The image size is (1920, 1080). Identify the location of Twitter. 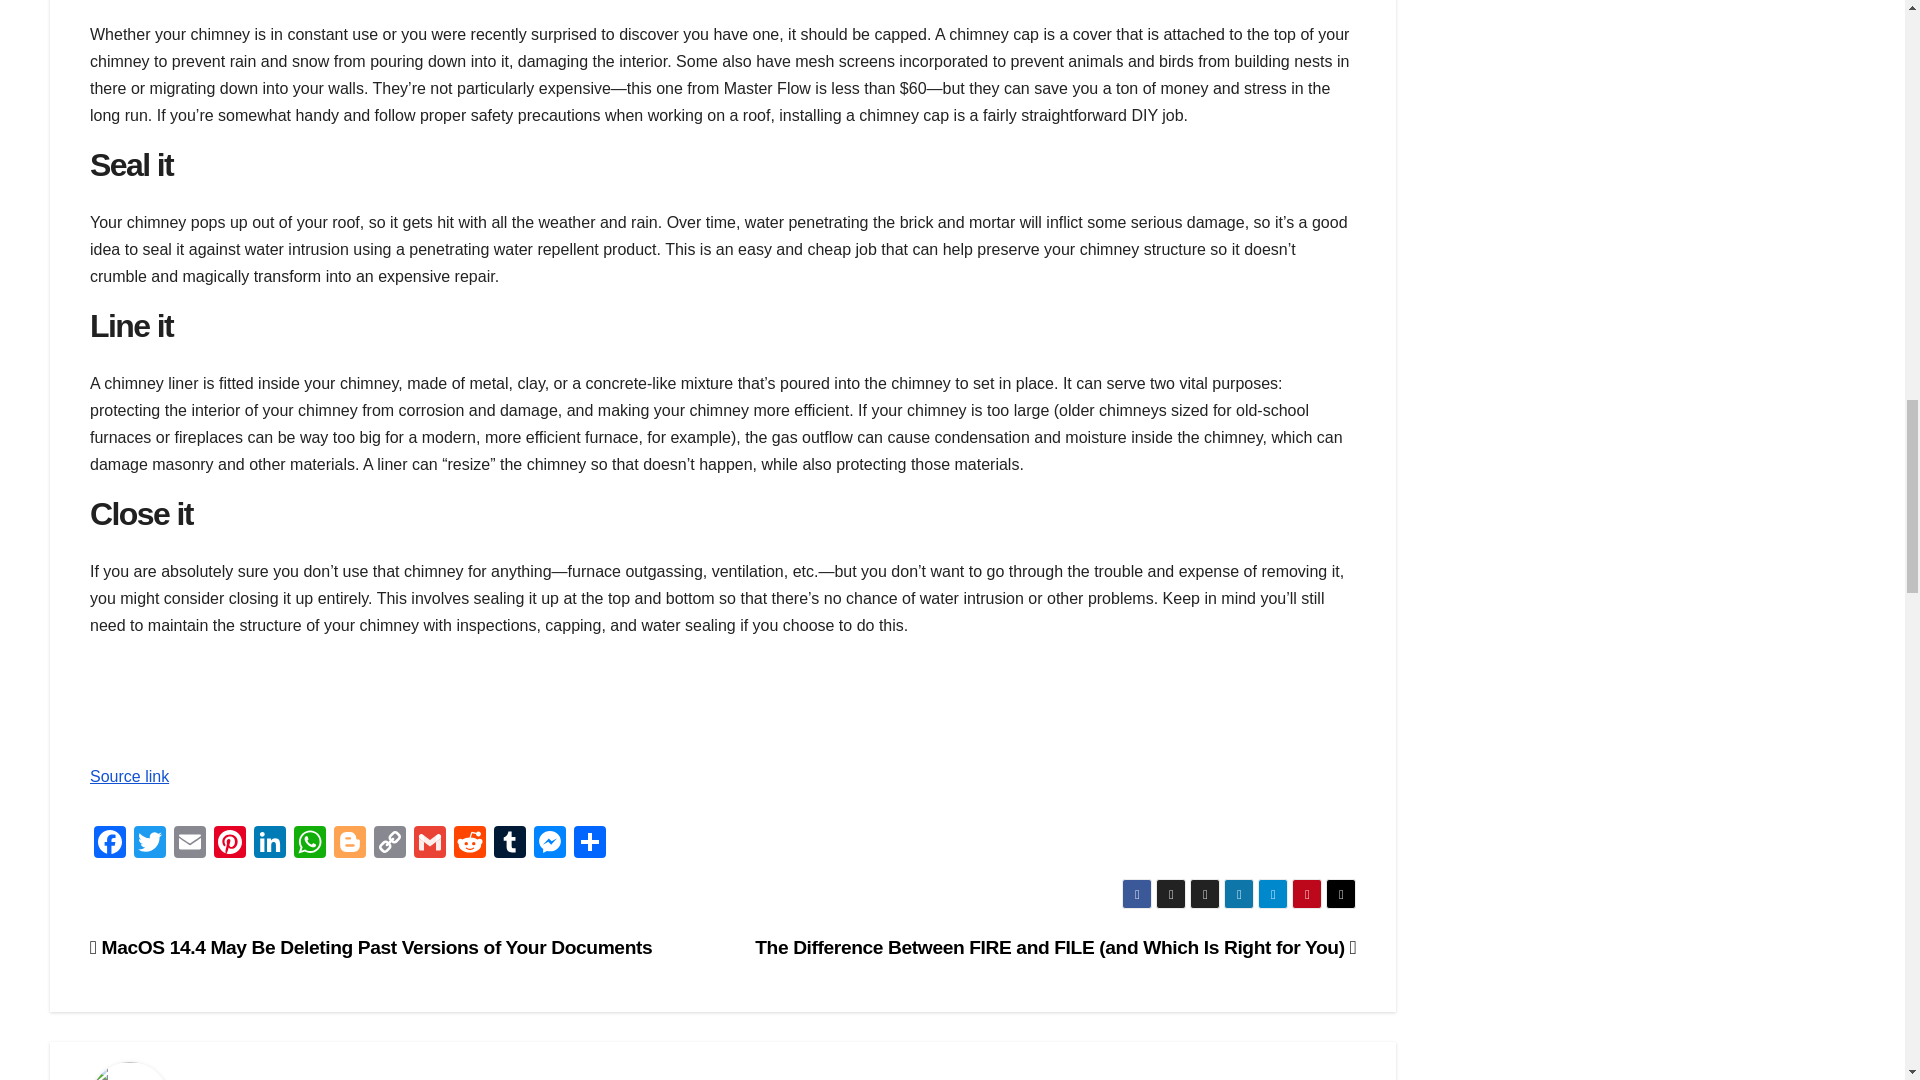
(150, 844).